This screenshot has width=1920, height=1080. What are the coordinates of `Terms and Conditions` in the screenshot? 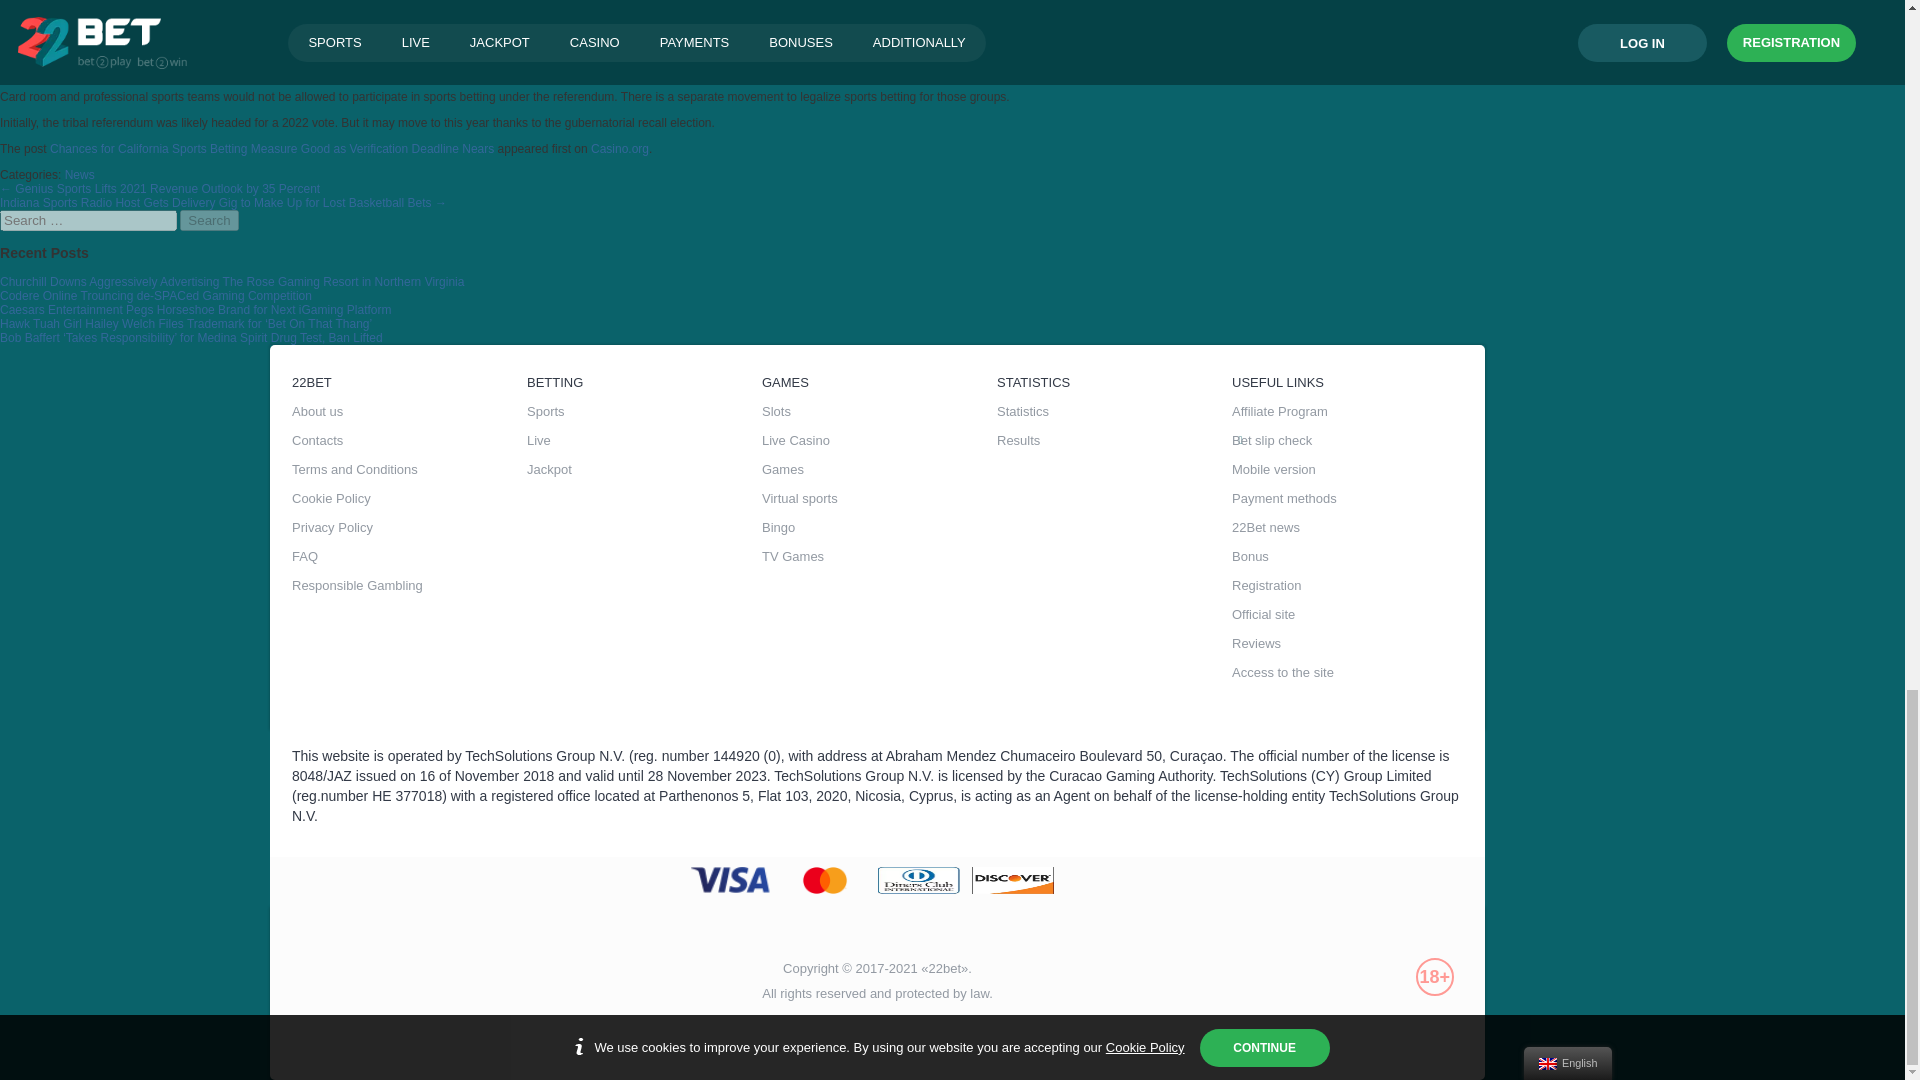 It's located at (406, 472).